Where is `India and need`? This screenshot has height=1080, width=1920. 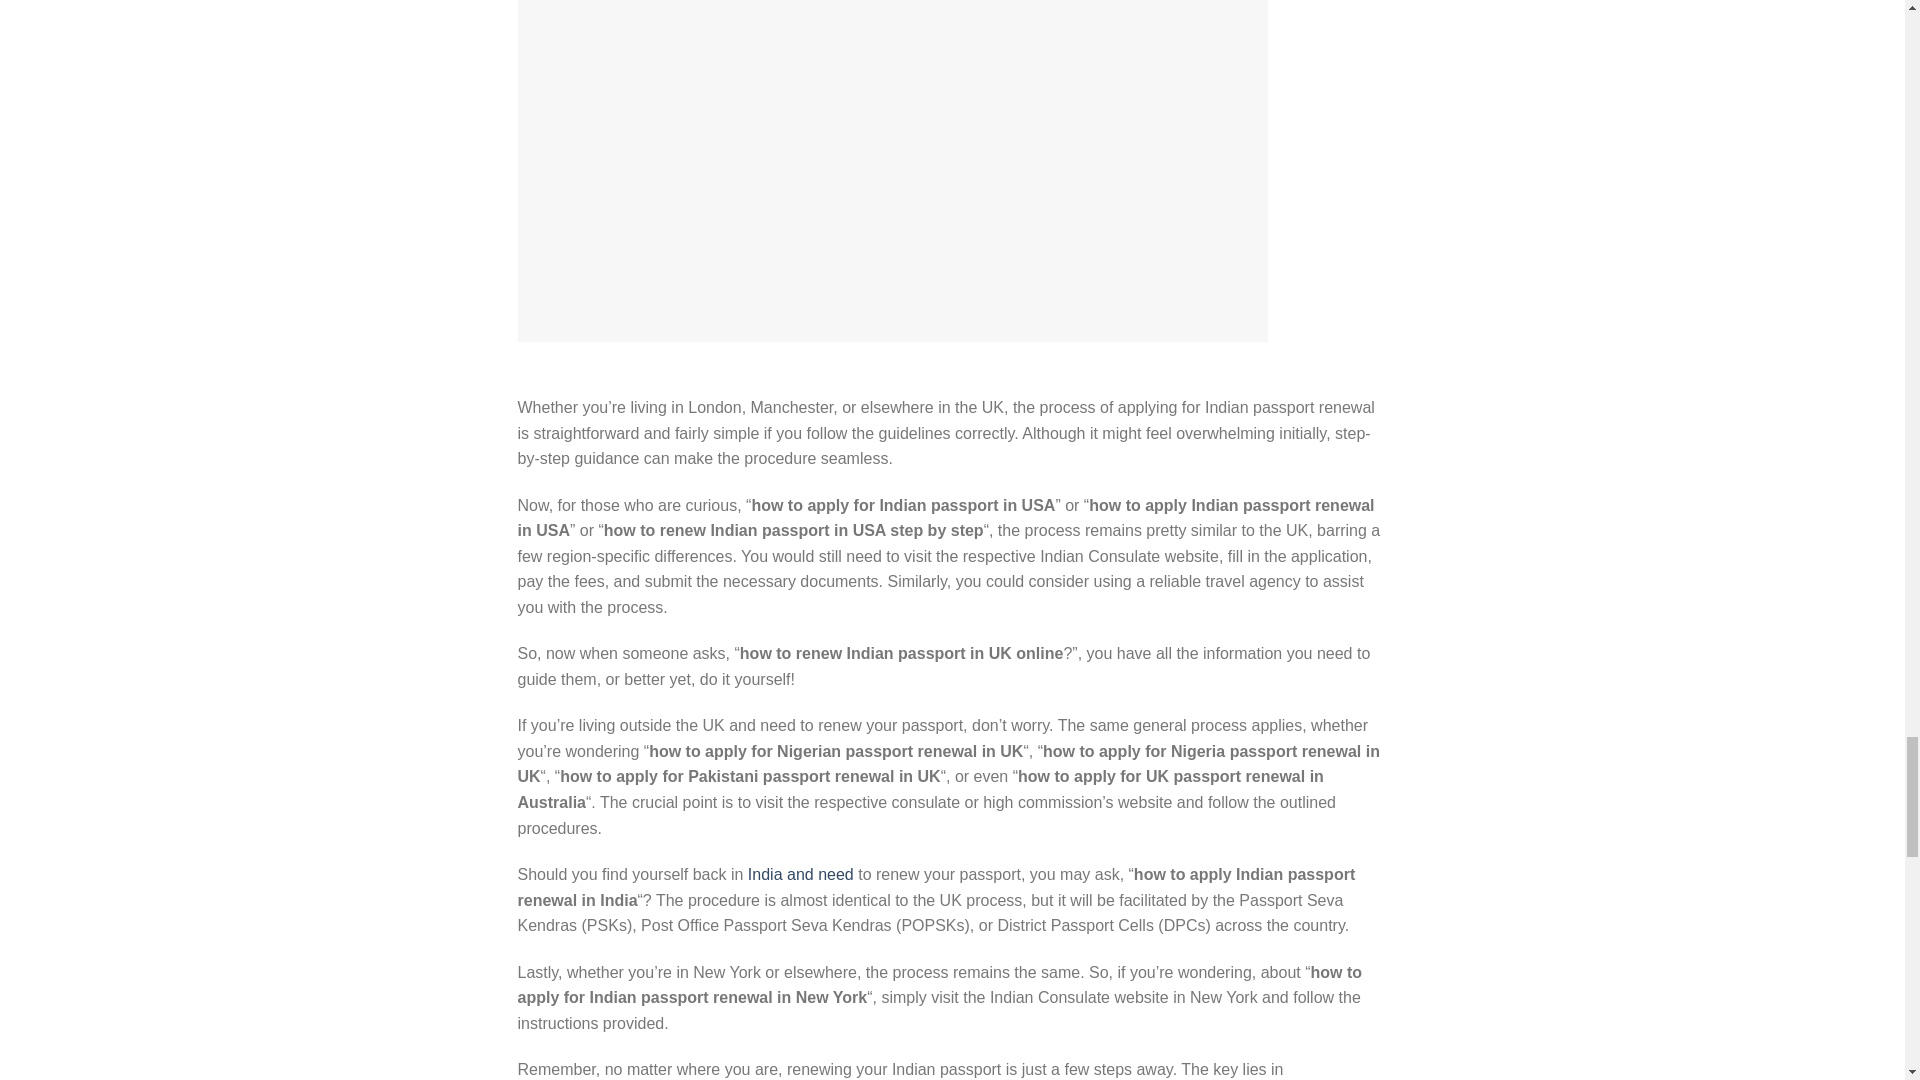 India and need is located at coordinates (801, 874).